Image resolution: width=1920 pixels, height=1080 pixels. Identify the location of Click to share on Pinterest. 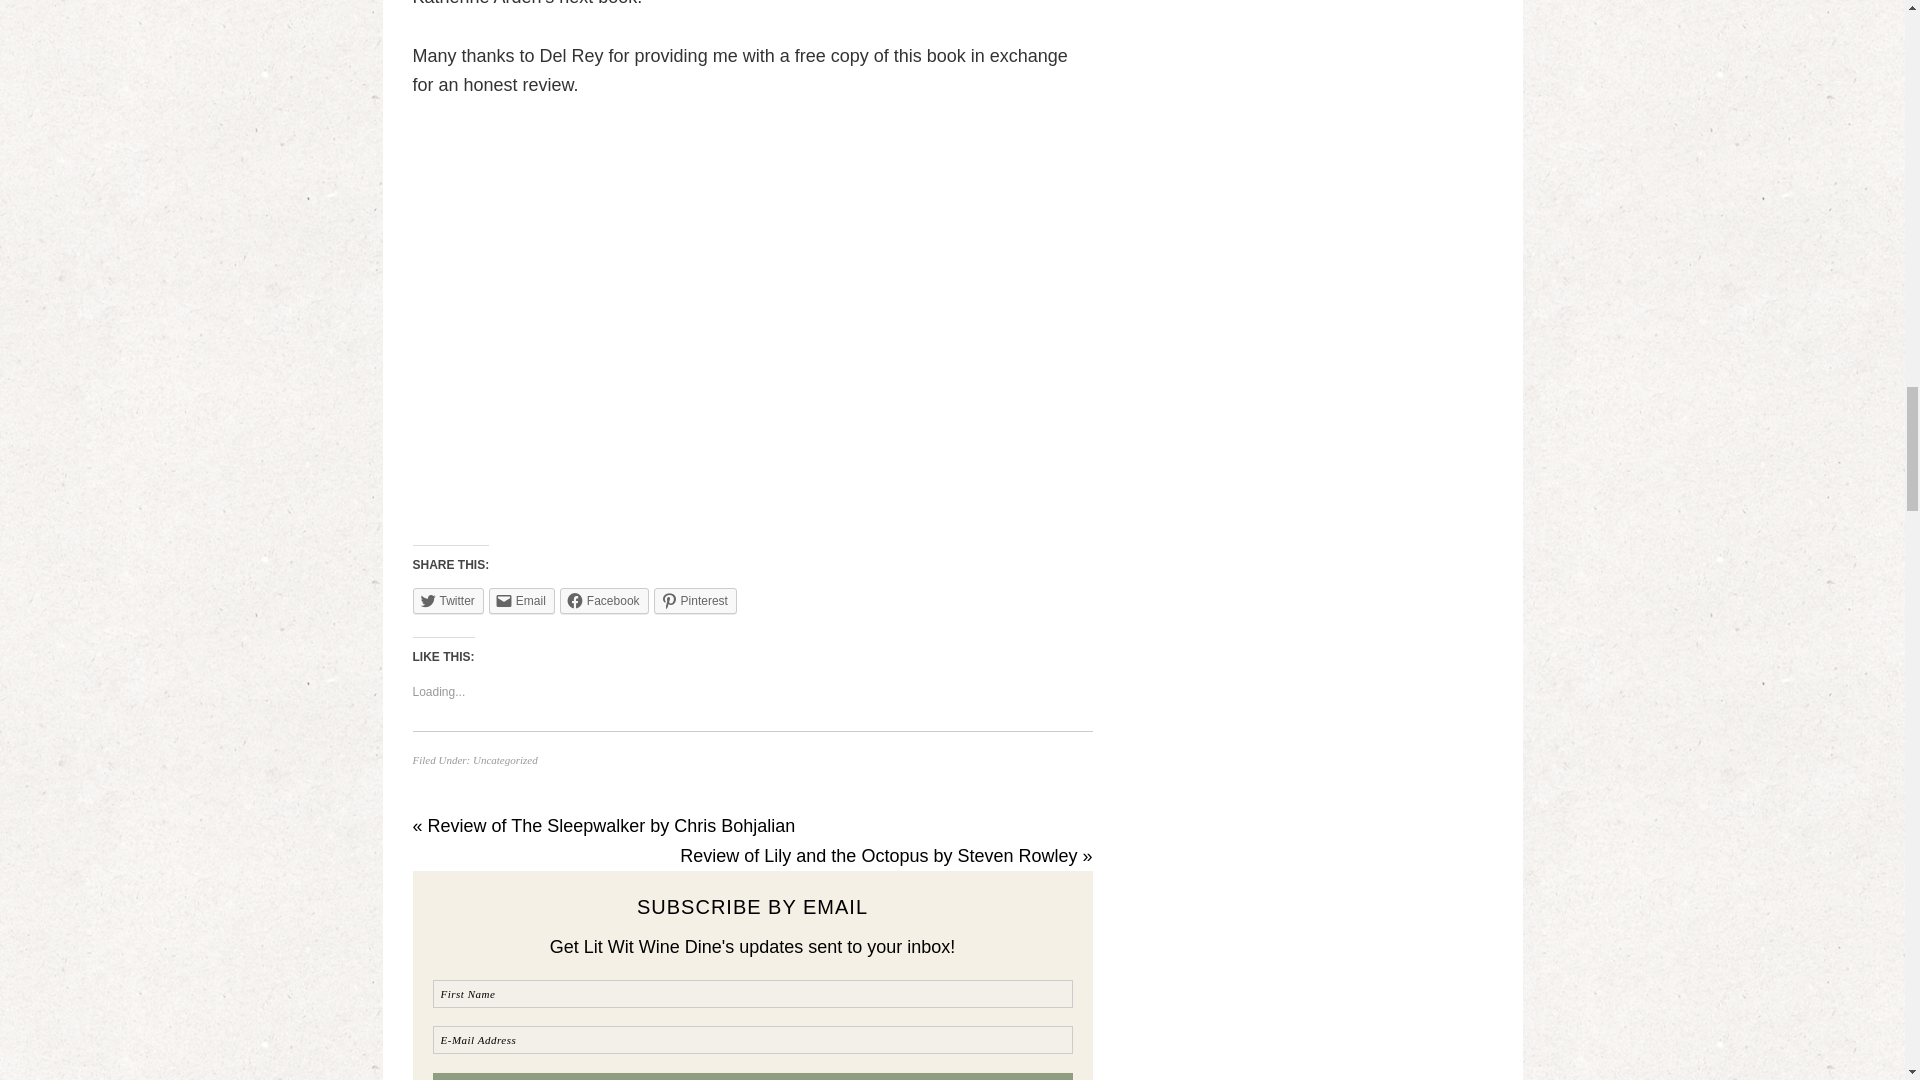
(696, 600).